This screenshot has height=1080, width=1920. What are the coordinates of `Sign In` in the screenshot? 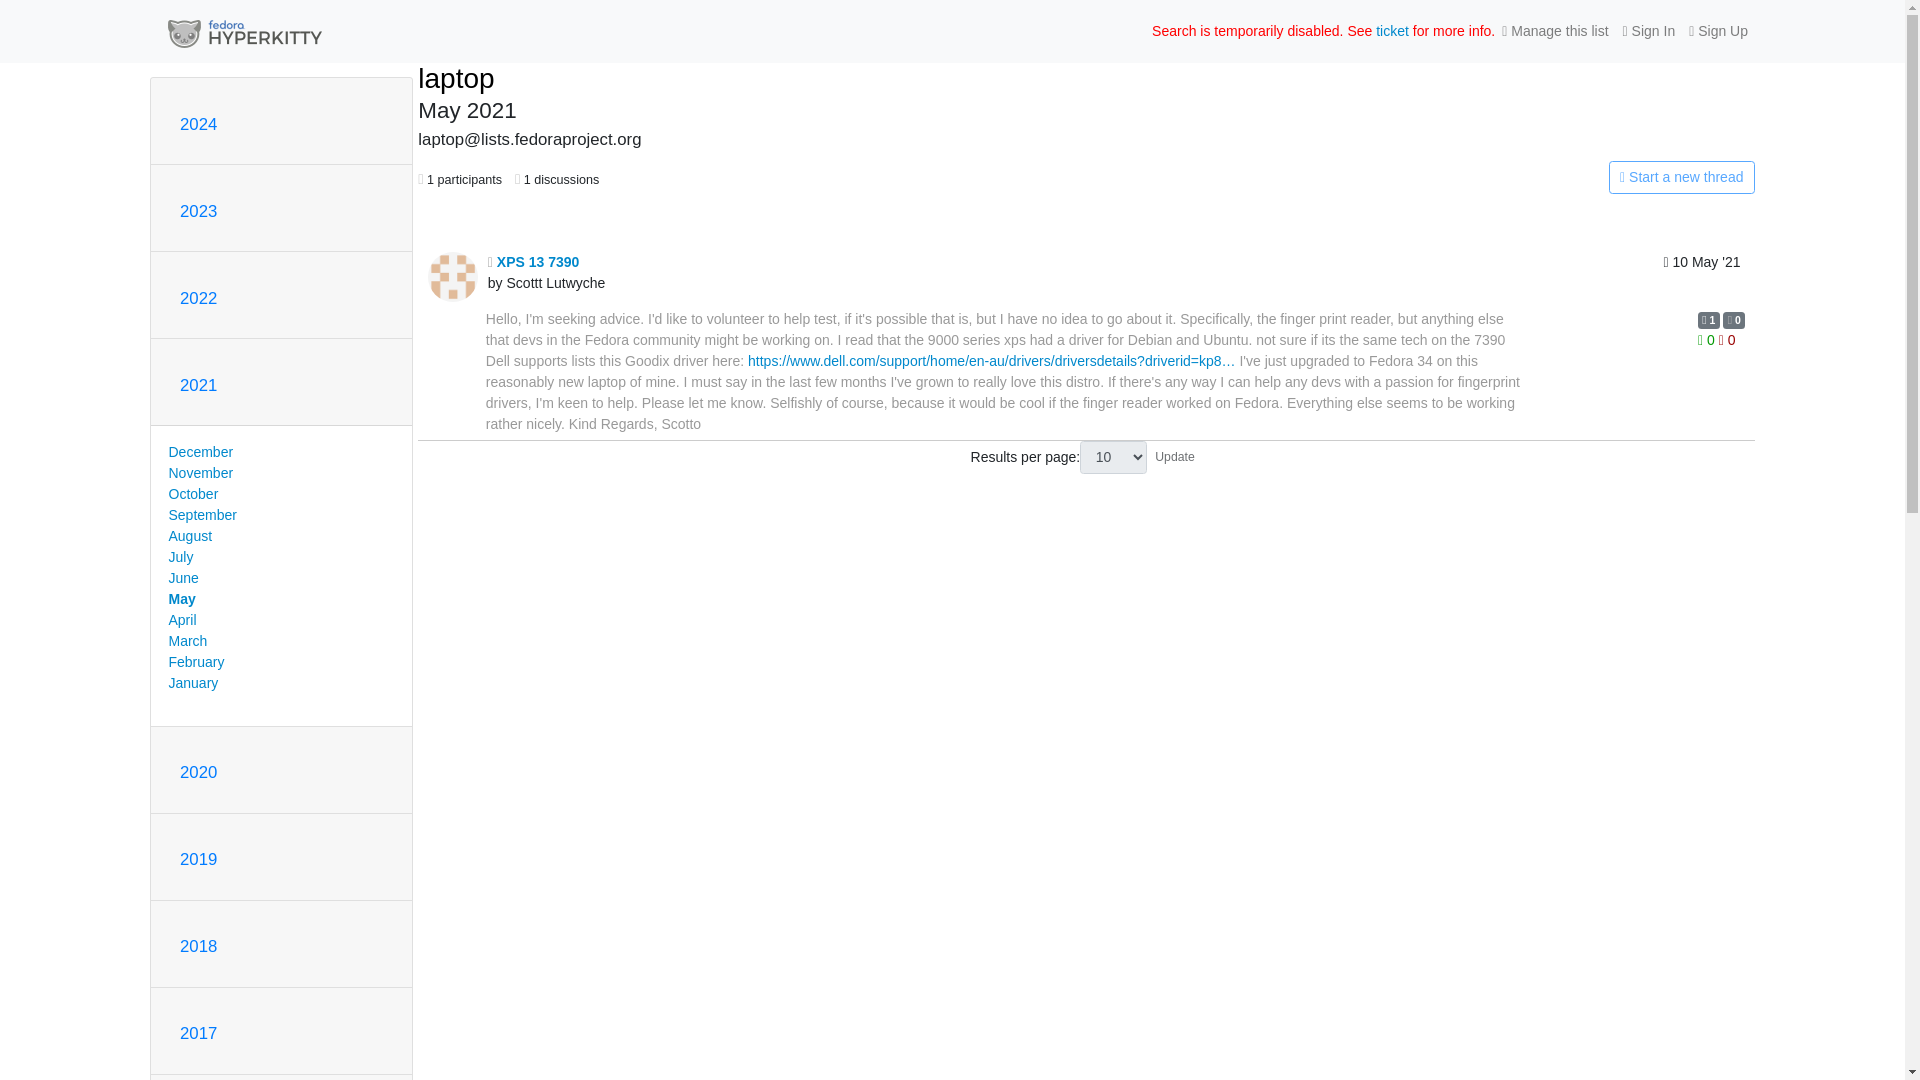 It's located at (1650, 31).